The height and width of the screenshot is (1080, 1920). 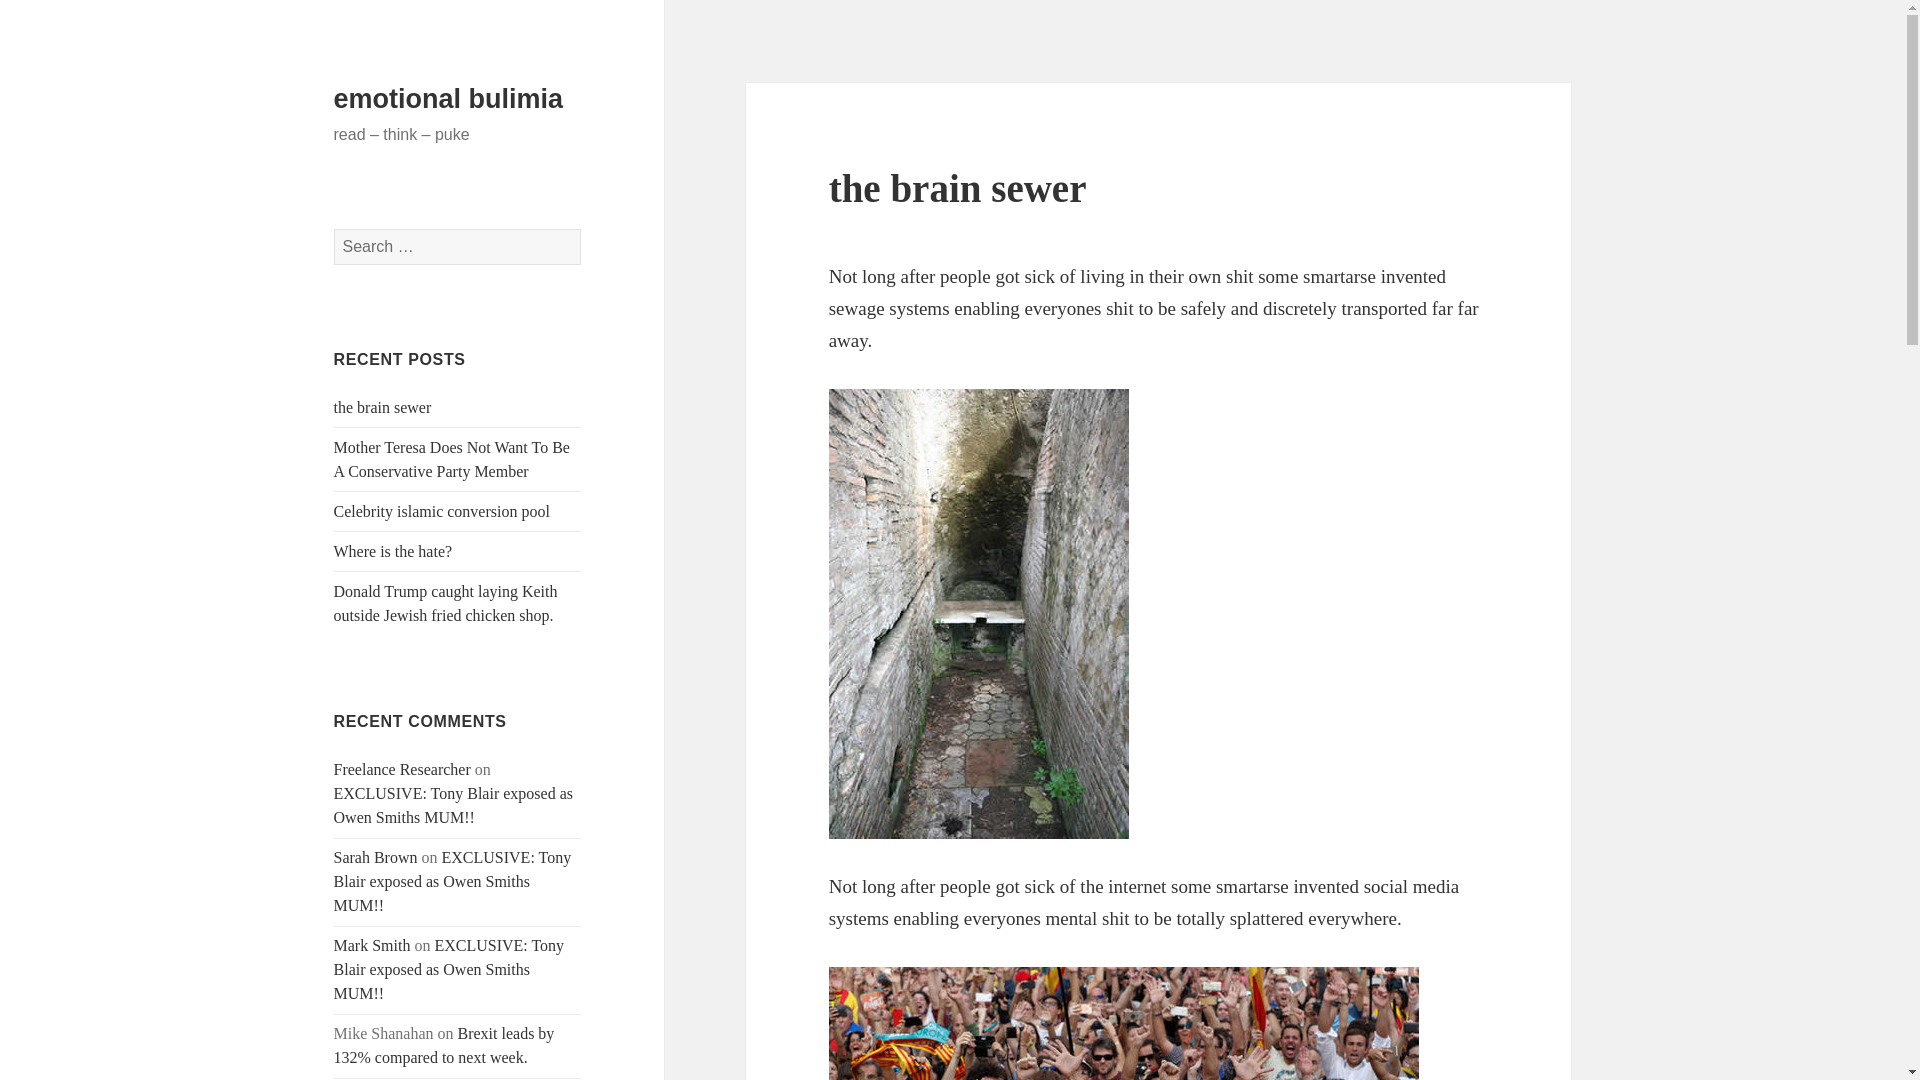 What do you see at coordinates (442, 511) in the screenshot?
I see `Celebrity islamic conversion pool` at bounding box center [442, 511].